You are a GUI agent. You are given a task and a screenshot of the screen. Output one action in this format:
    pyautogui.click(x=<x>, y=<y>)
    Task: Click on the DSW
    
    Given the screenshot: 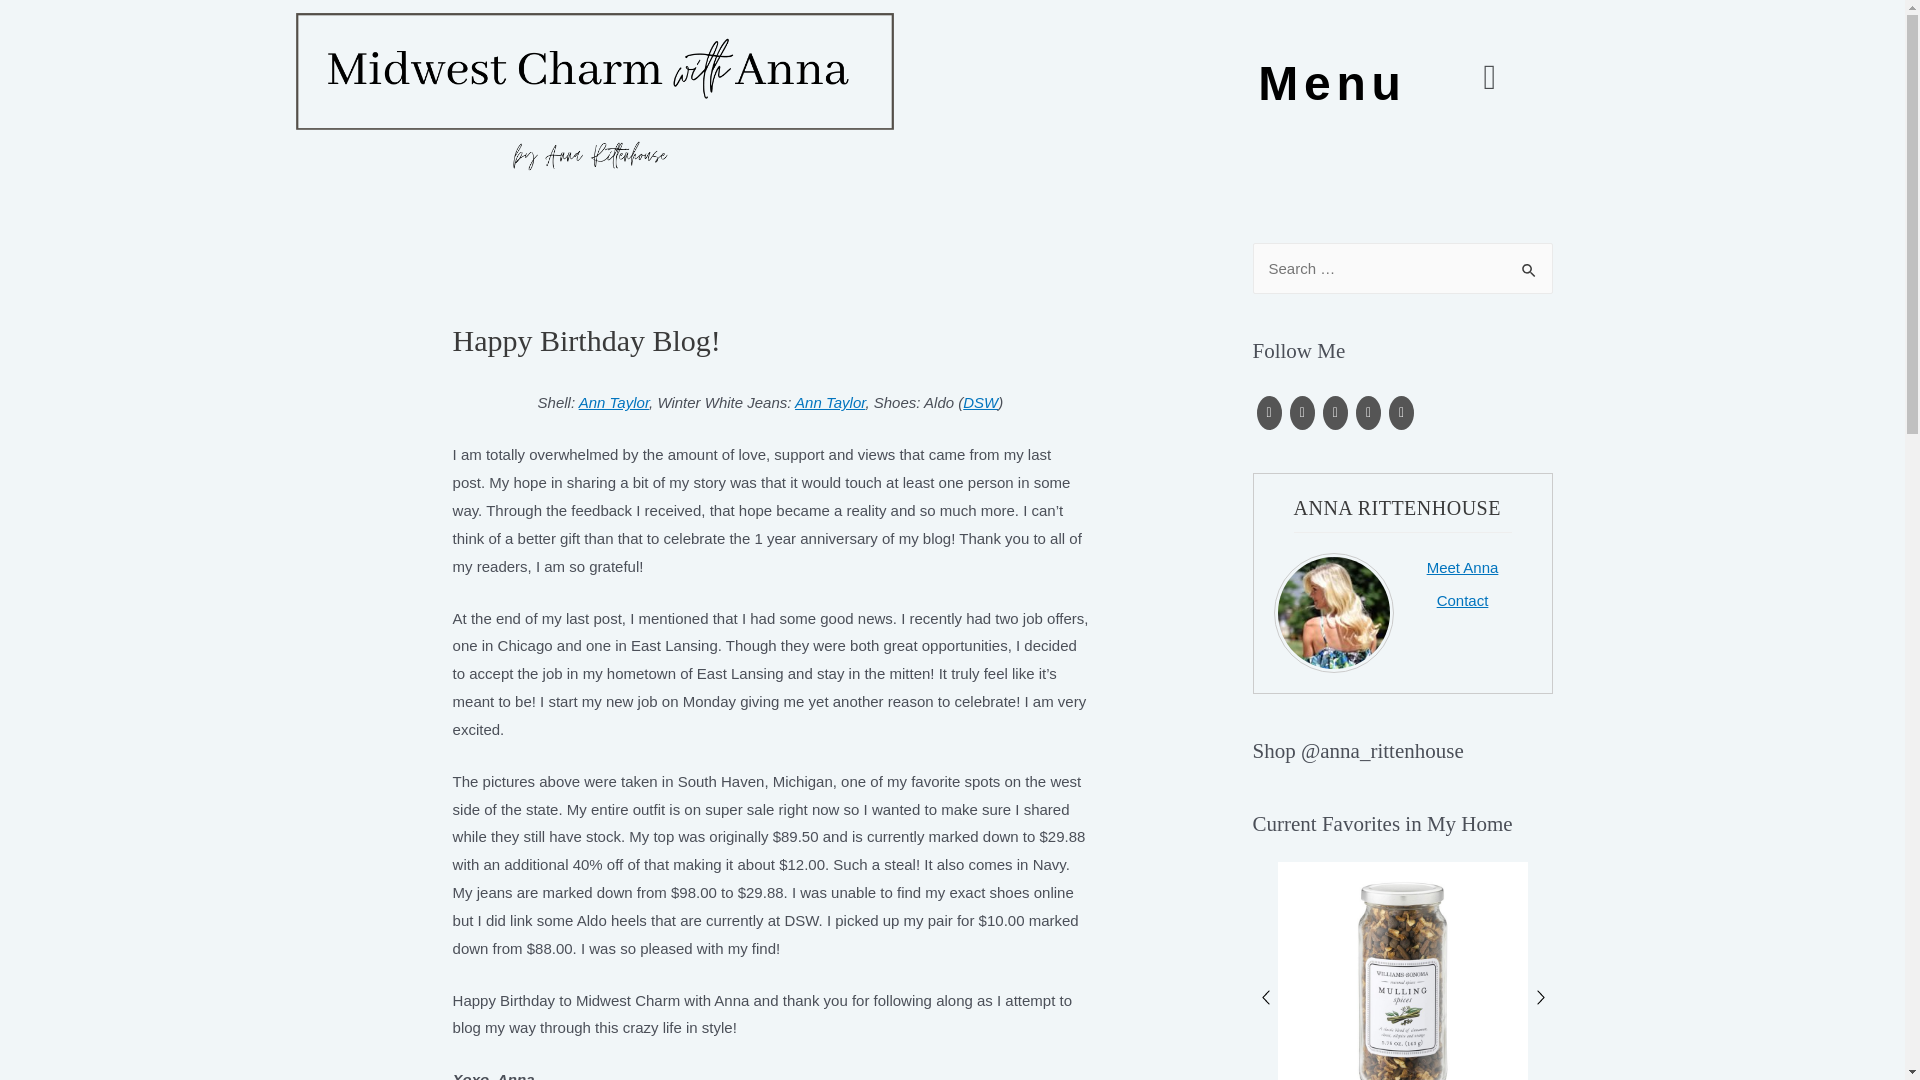 What is the action you would take?
    pyautogui.click(x=980, y=402)
    